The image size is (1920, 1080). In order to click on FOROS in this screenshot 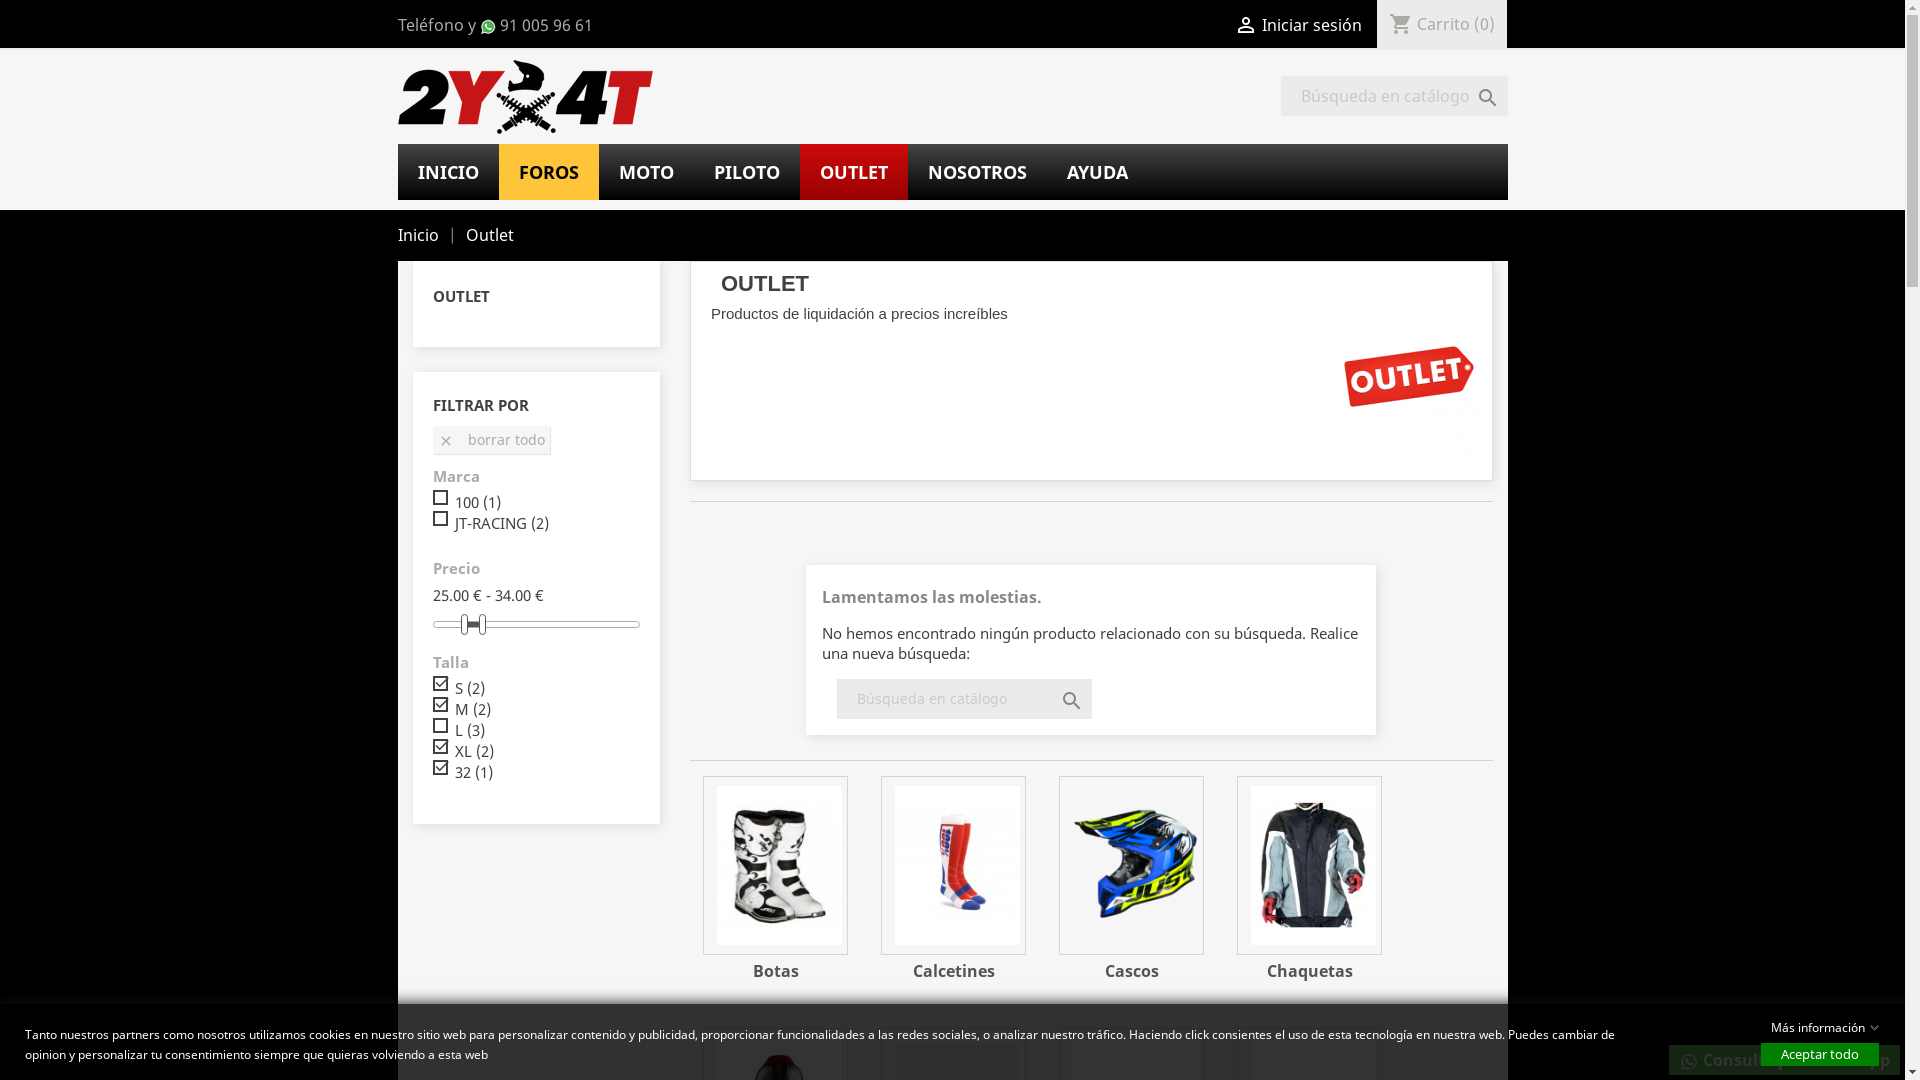, I will do `click(548, 172)`.